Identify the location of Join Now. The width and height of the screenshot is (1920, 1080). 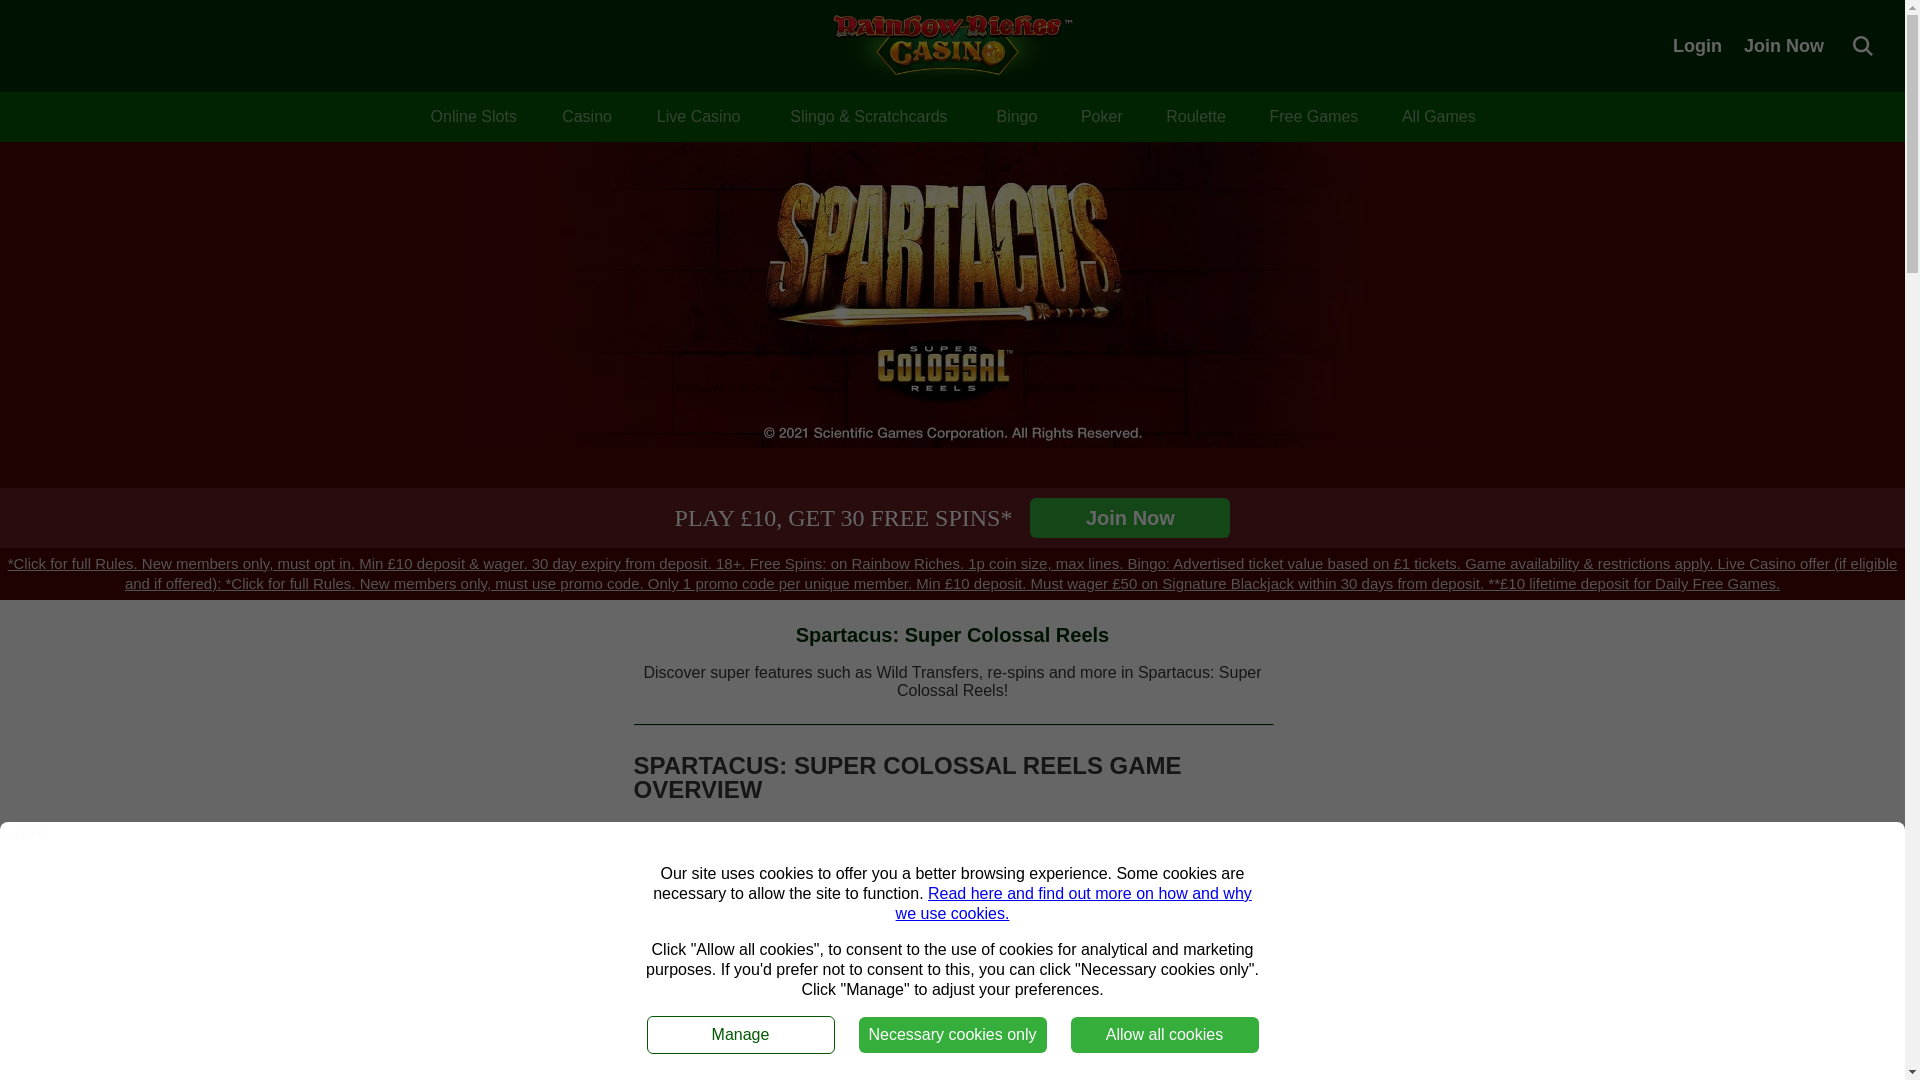
(1130, 517).